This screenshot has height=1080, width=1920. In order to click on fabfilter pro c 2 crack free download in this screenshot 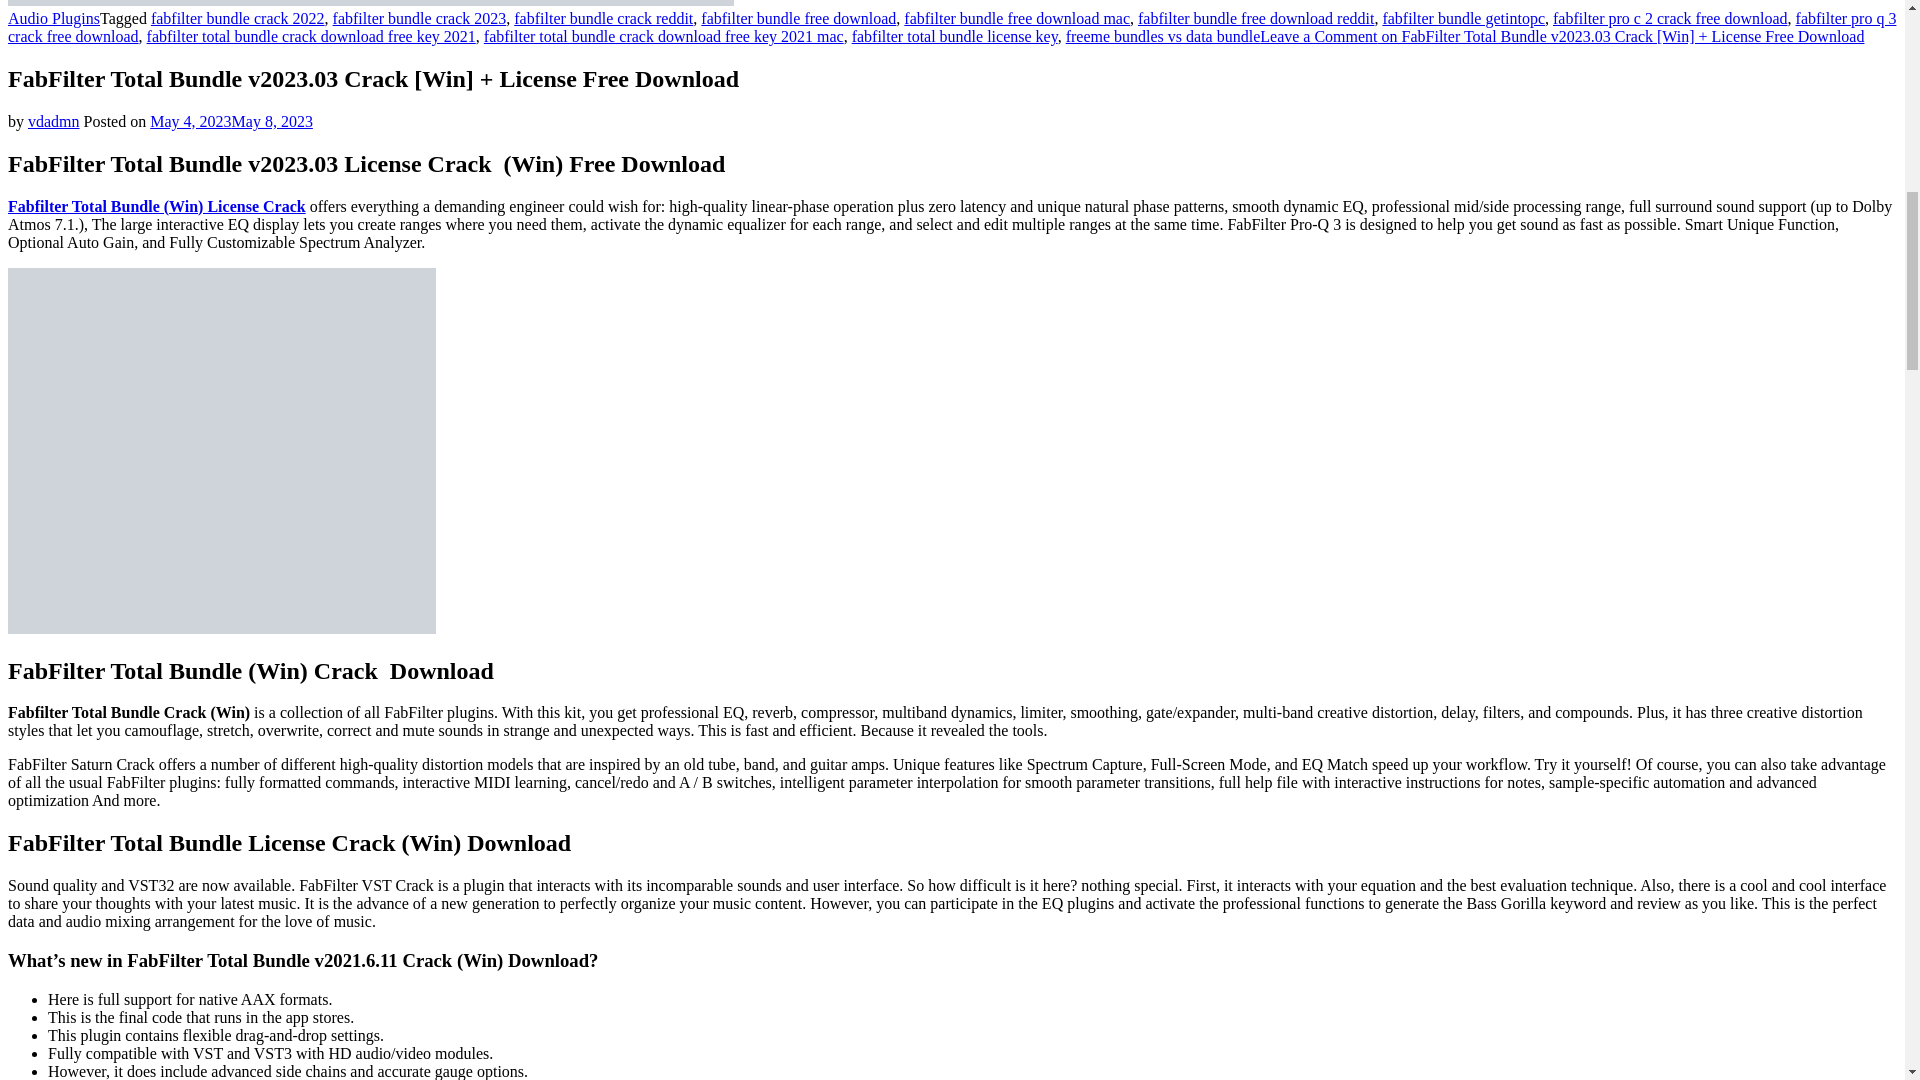, I will do `click(1670, 18)`.